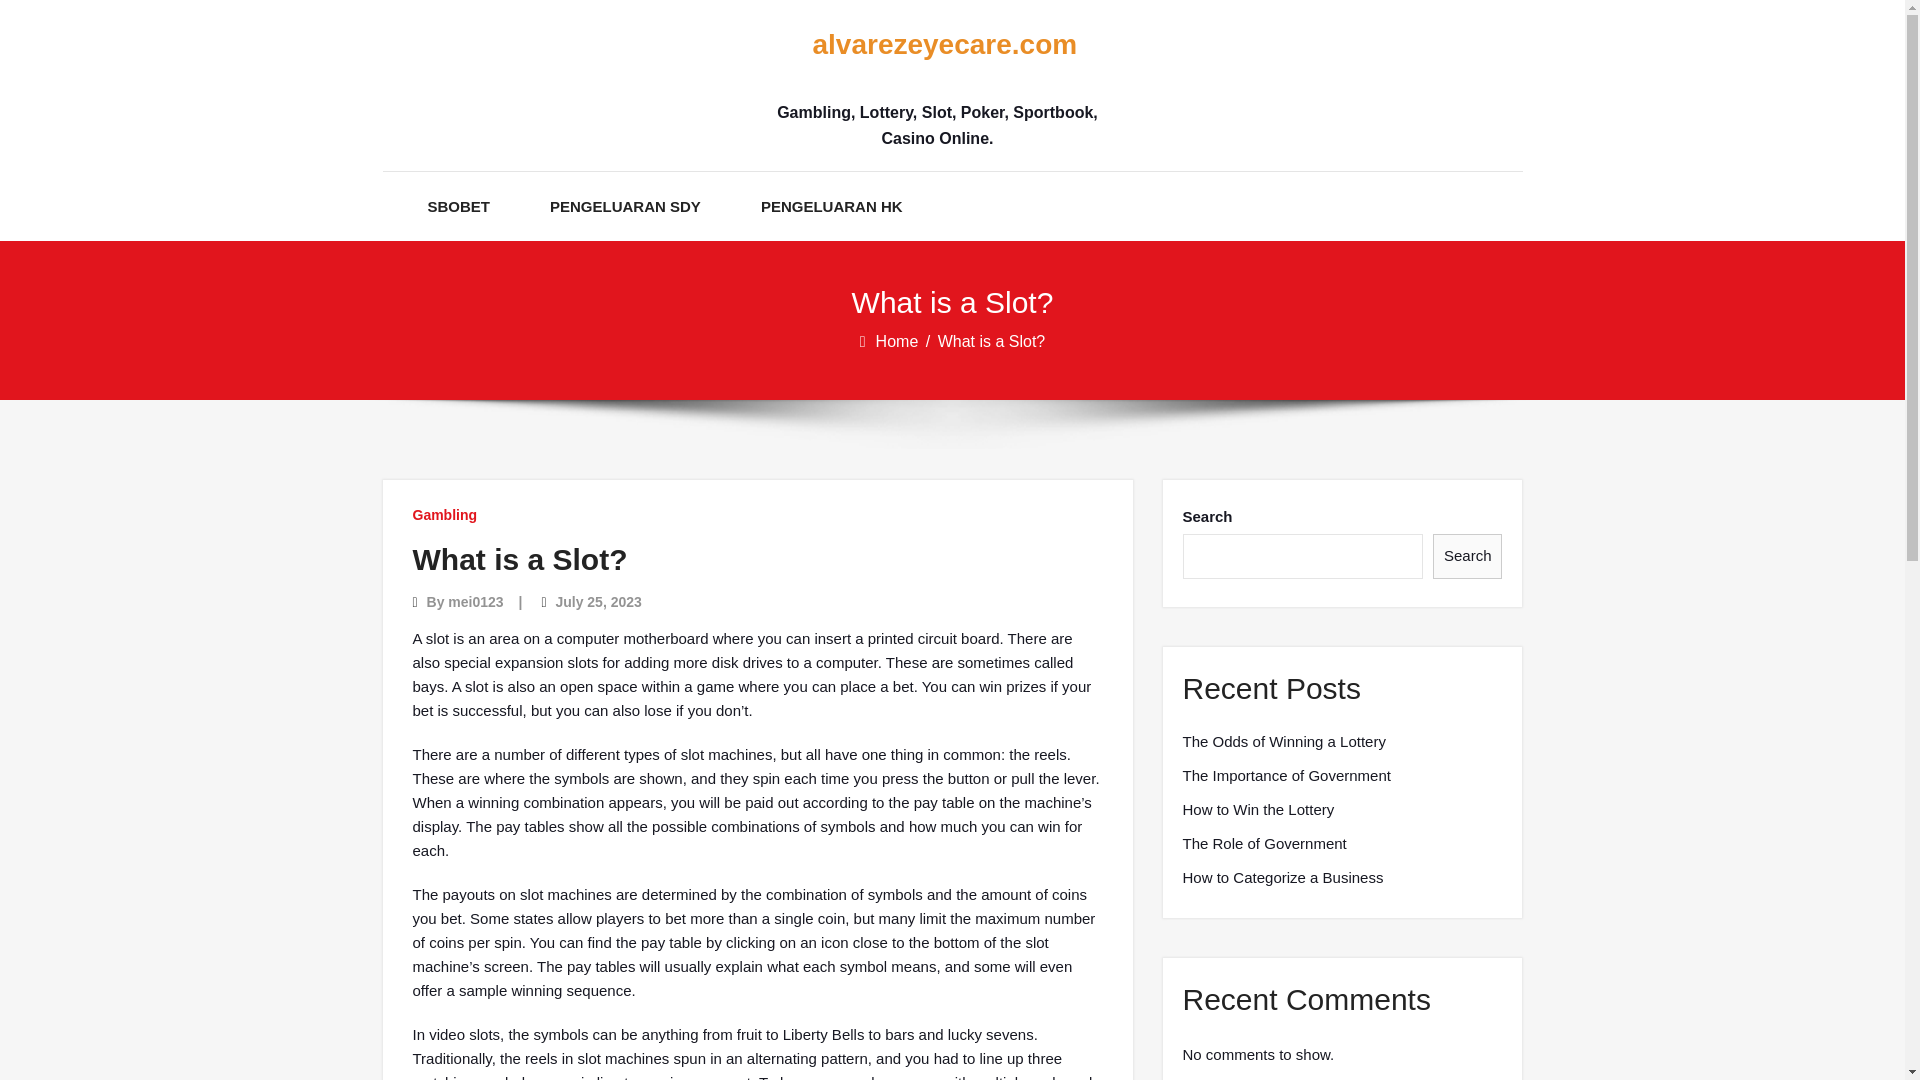  What do you see at coordinates (1283, 742) in the screenshot?
I see `The Odds of Winning a Lottery` at bounding box center [1283, 742].